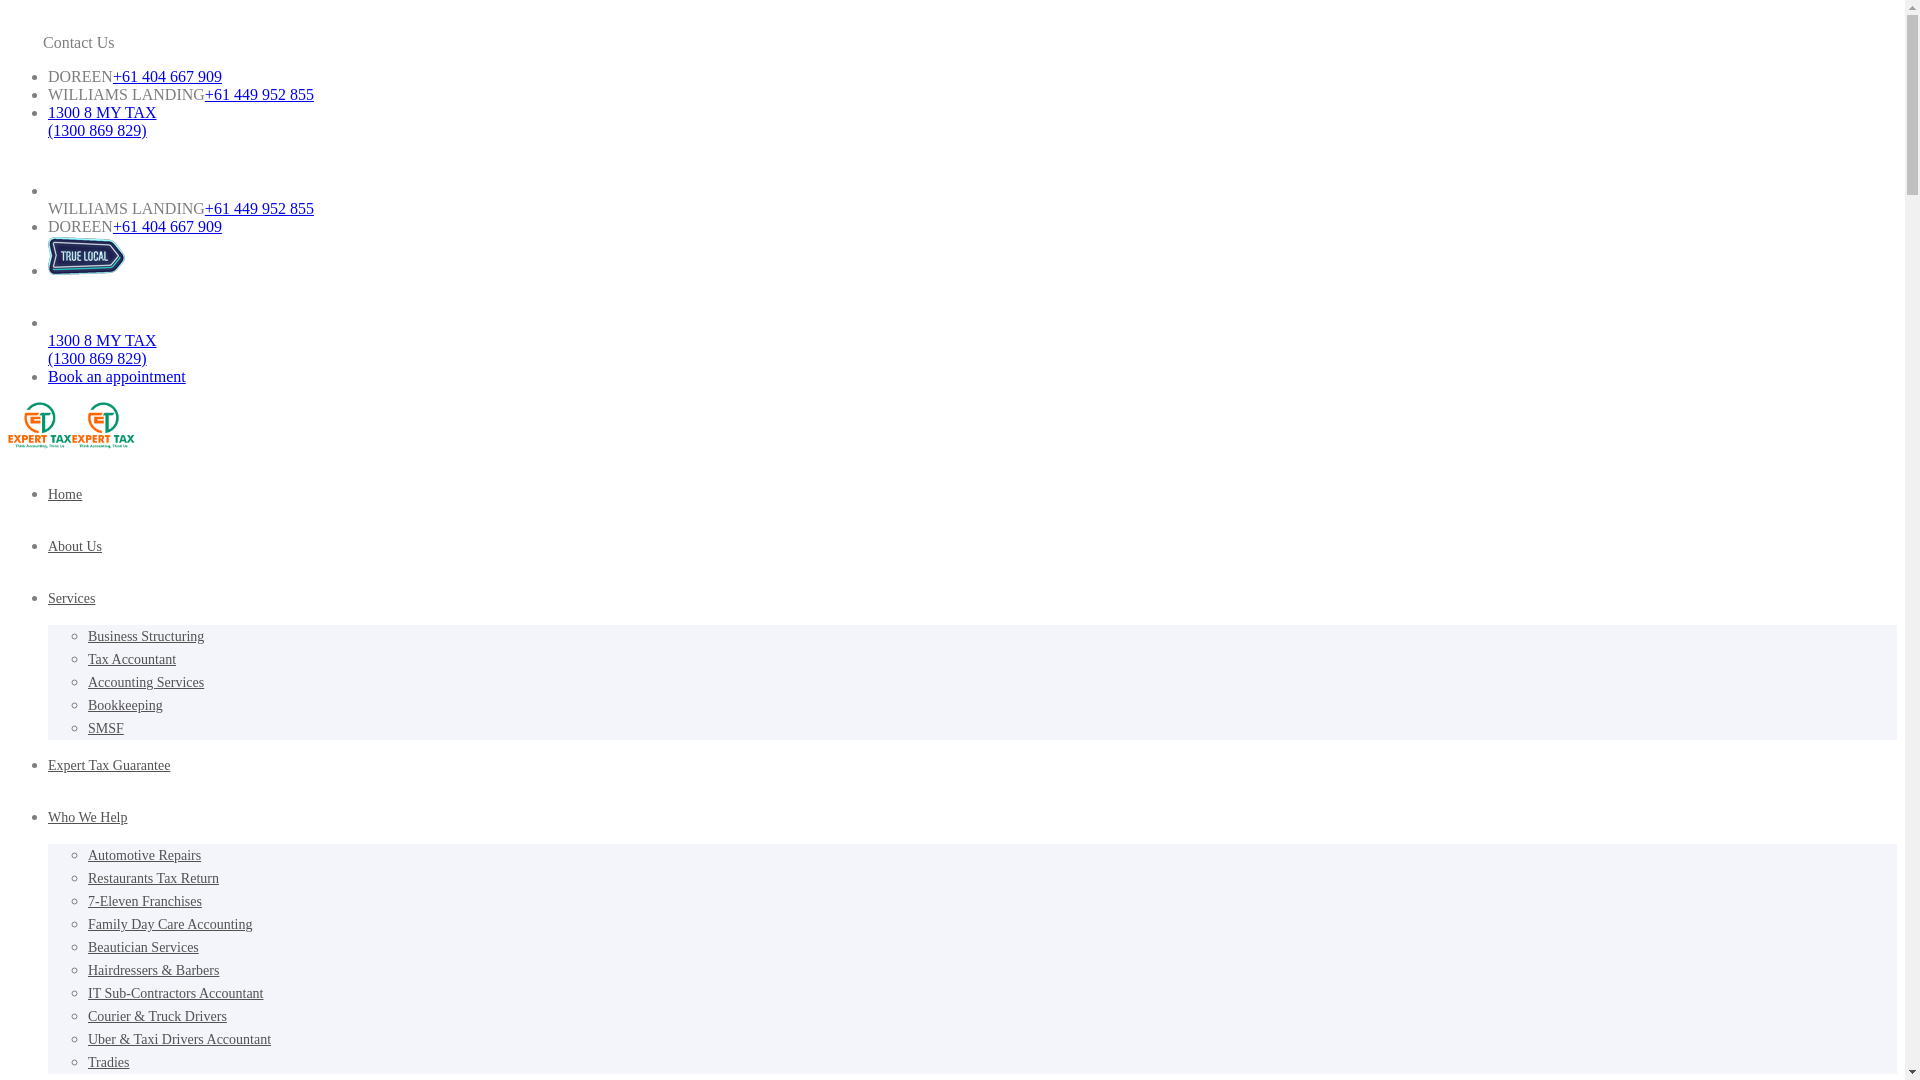 This screenshot has width=1920, height=1080. Describe the element at coordinates (126, 706) in the screenshot. I see `Bookkeeping` at that location.